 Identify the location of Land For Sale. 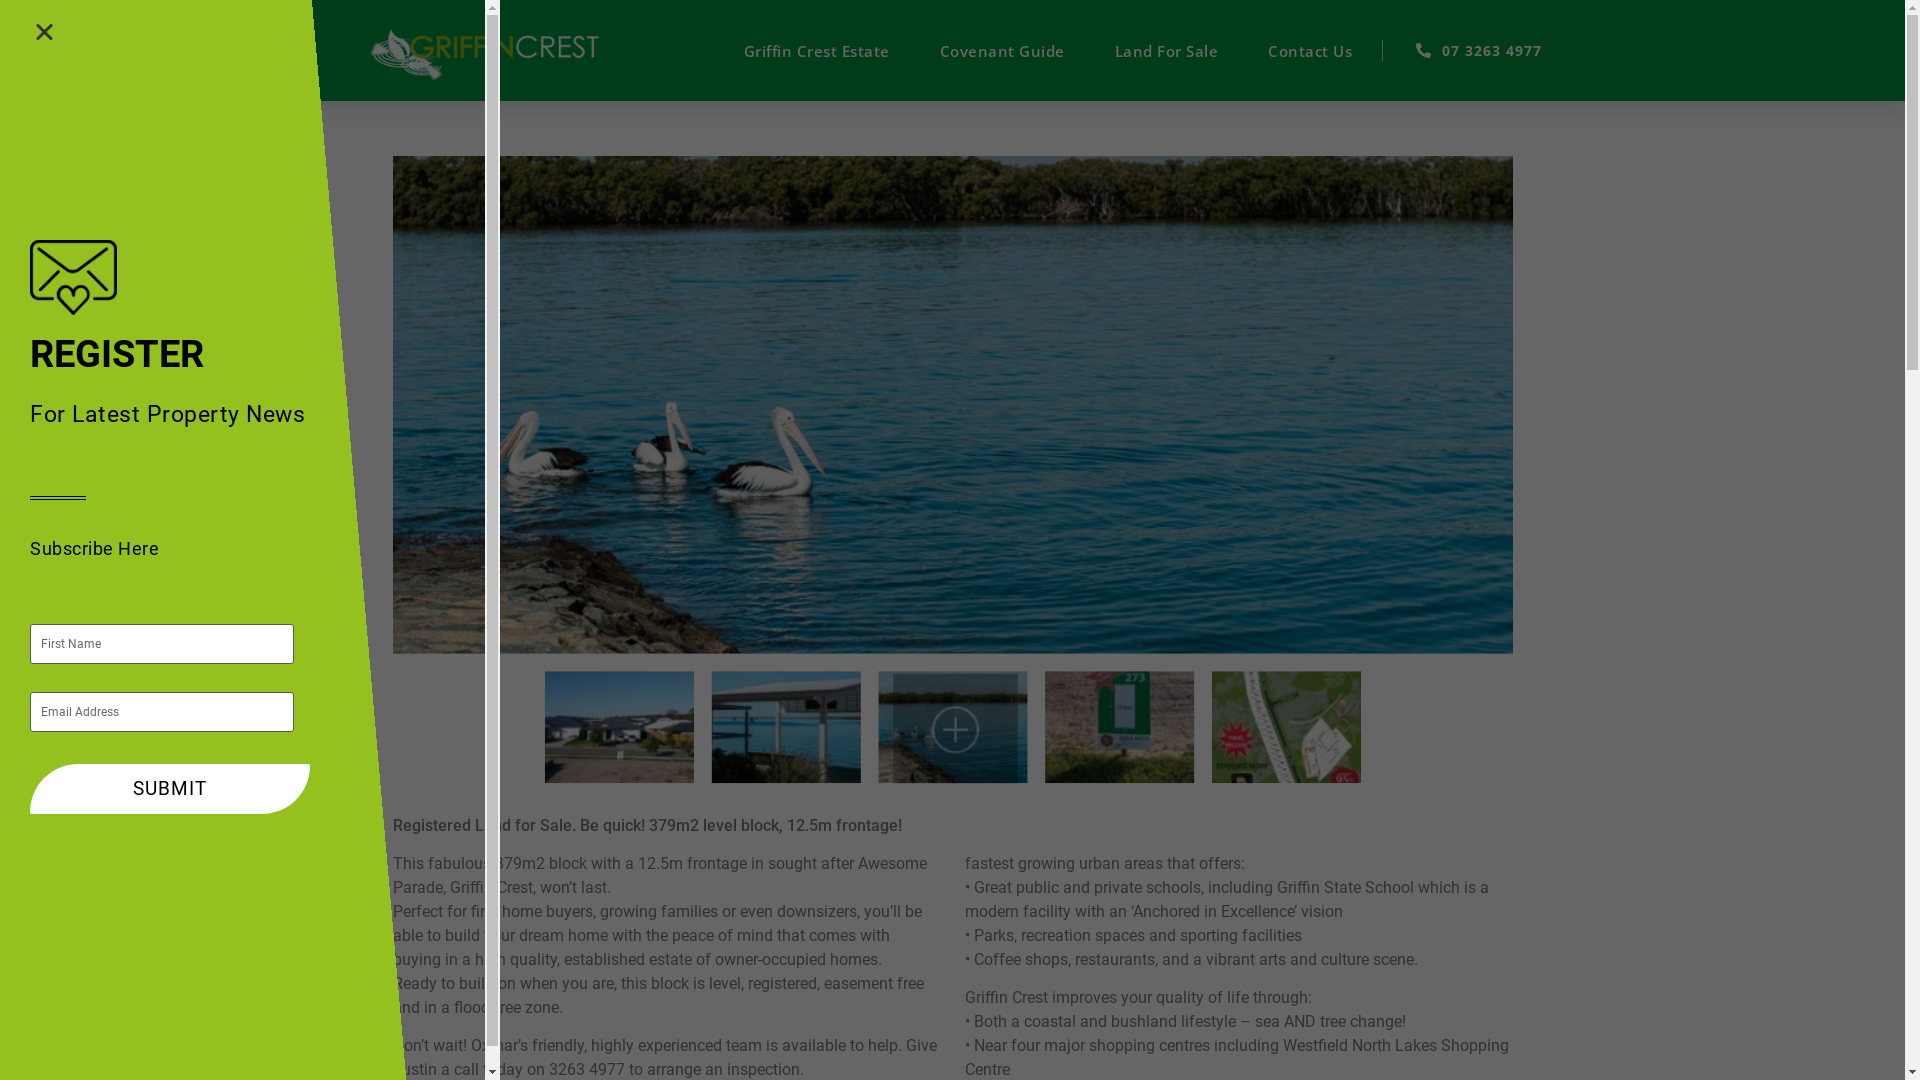
(1167, 51).